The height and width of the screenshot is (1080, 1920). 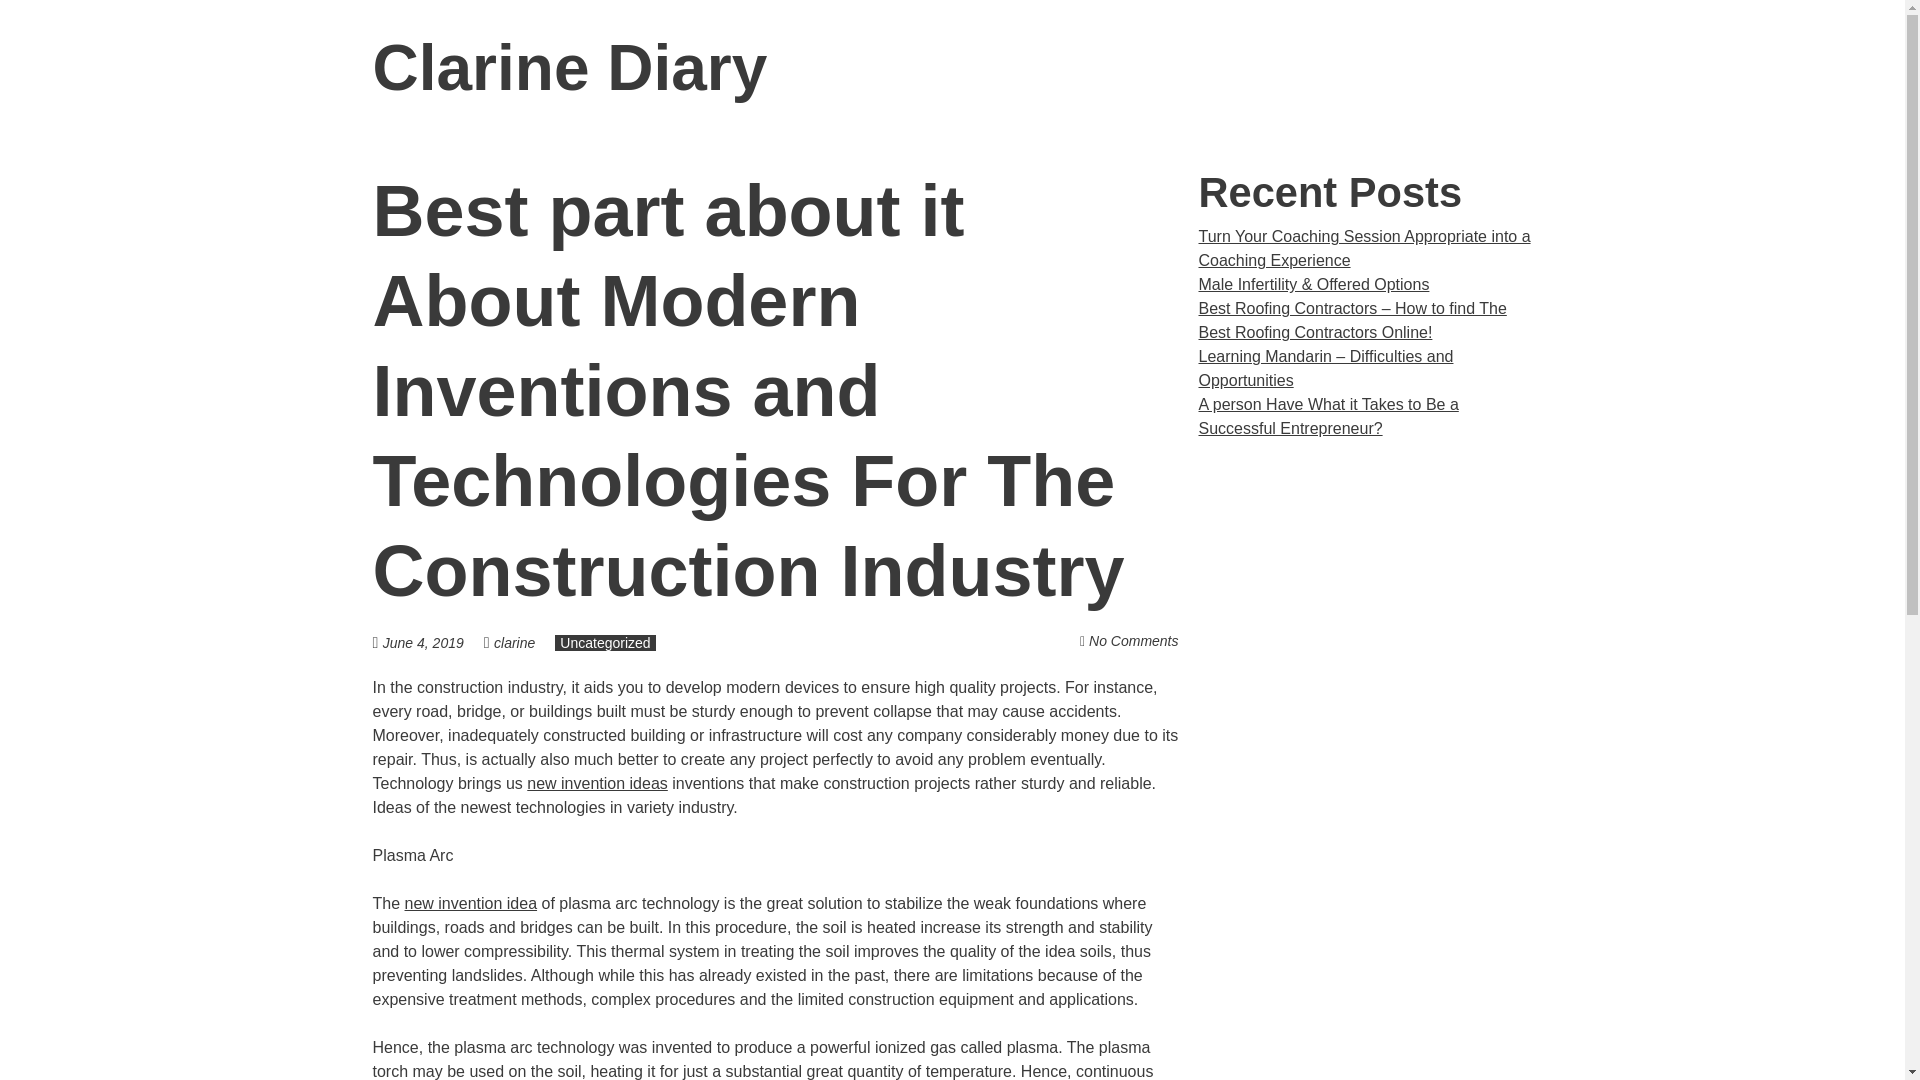 What do you see at coordinates (471, 903) in the screenshot?
I see `new invention idea` at bounding box center [471, 903].